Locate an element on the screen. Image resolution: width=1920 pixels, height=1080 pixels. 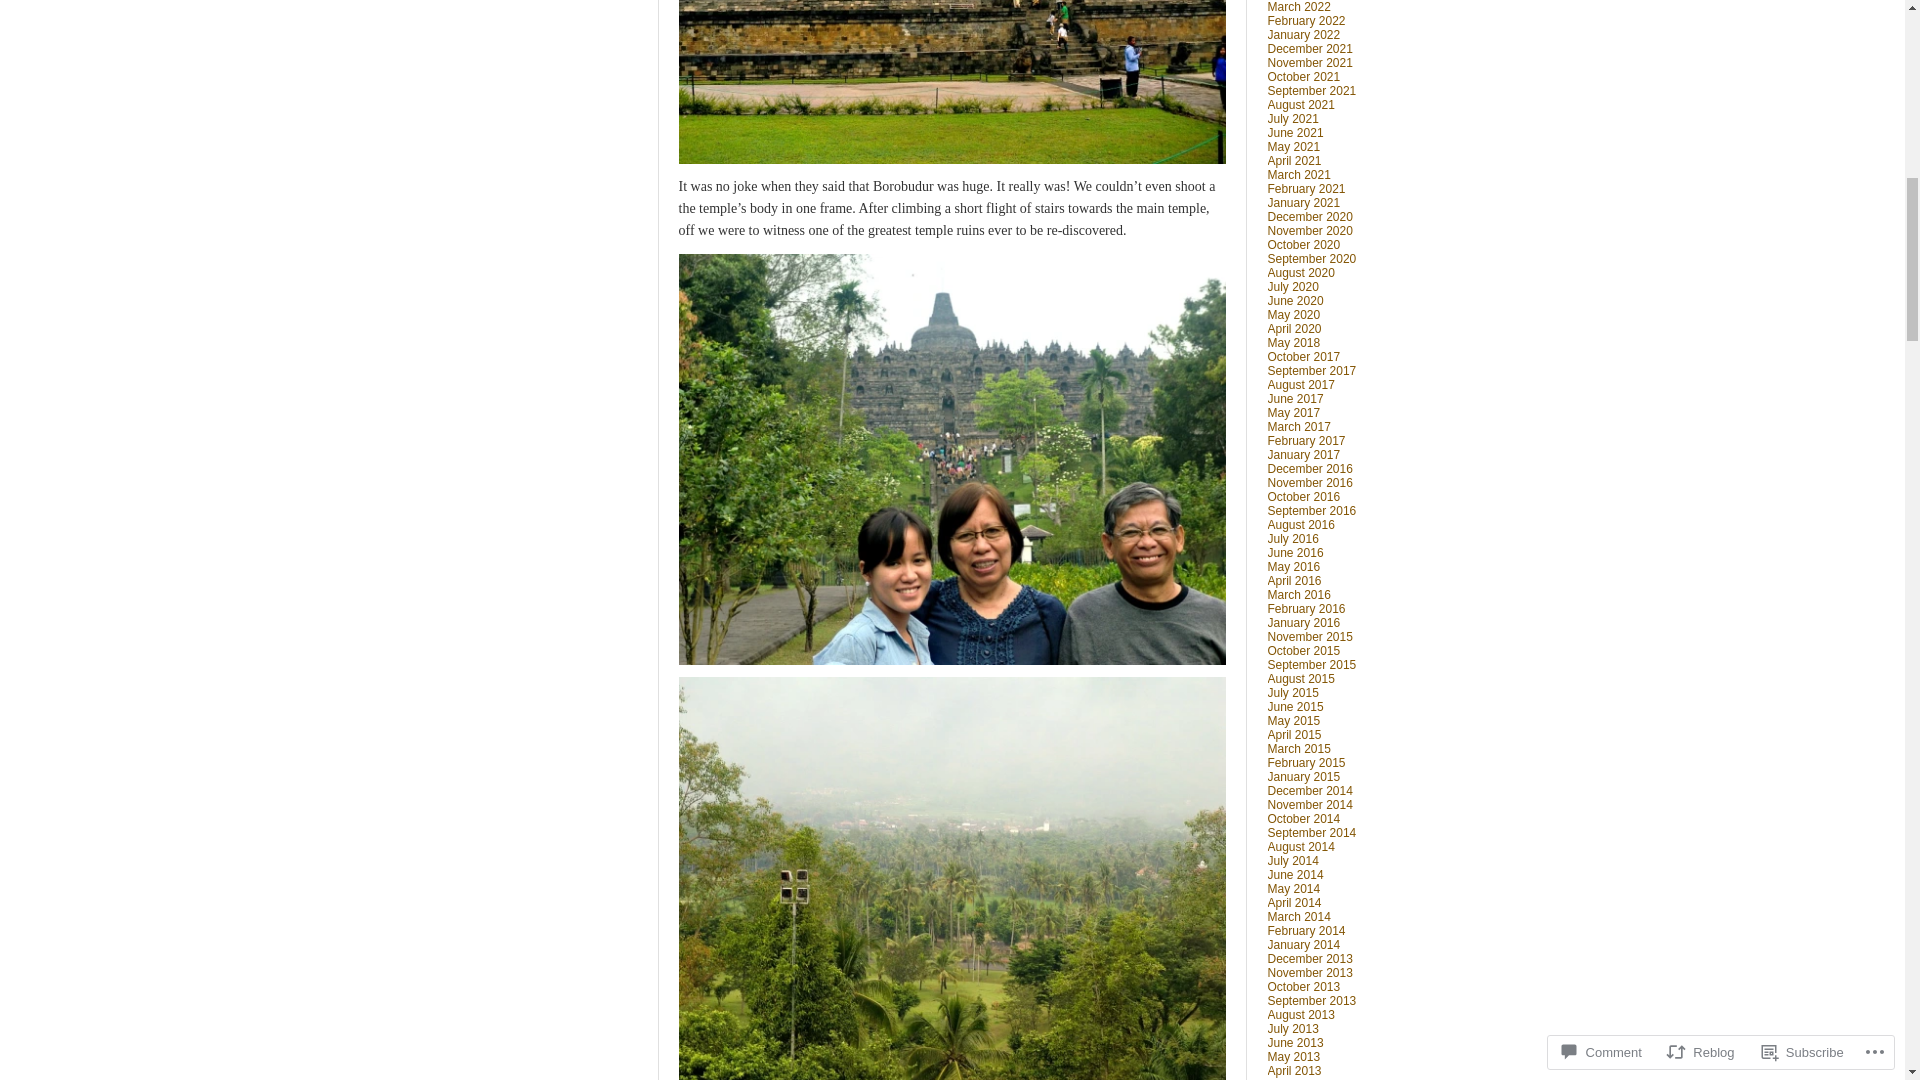
borobudur is located at coordinates (950, 82).